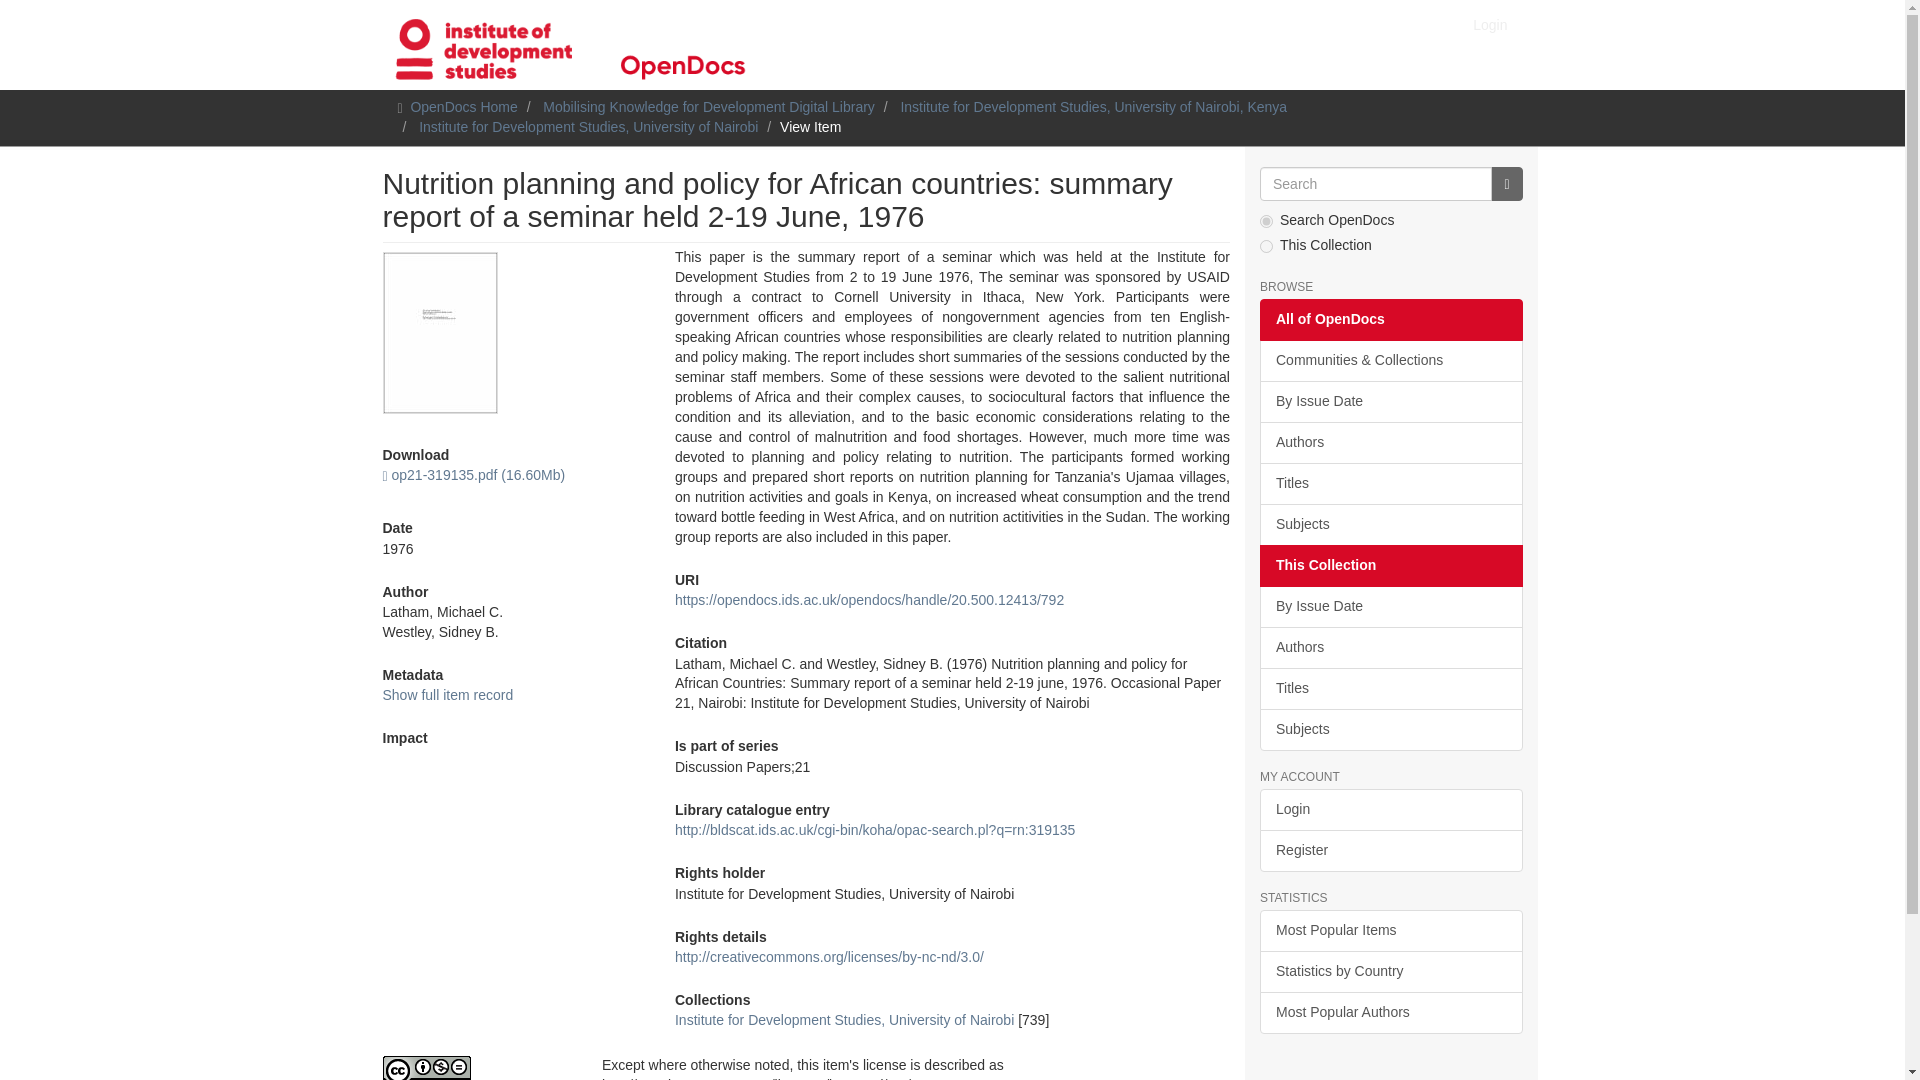  I want to click on Subjects, so click(1390, 525).